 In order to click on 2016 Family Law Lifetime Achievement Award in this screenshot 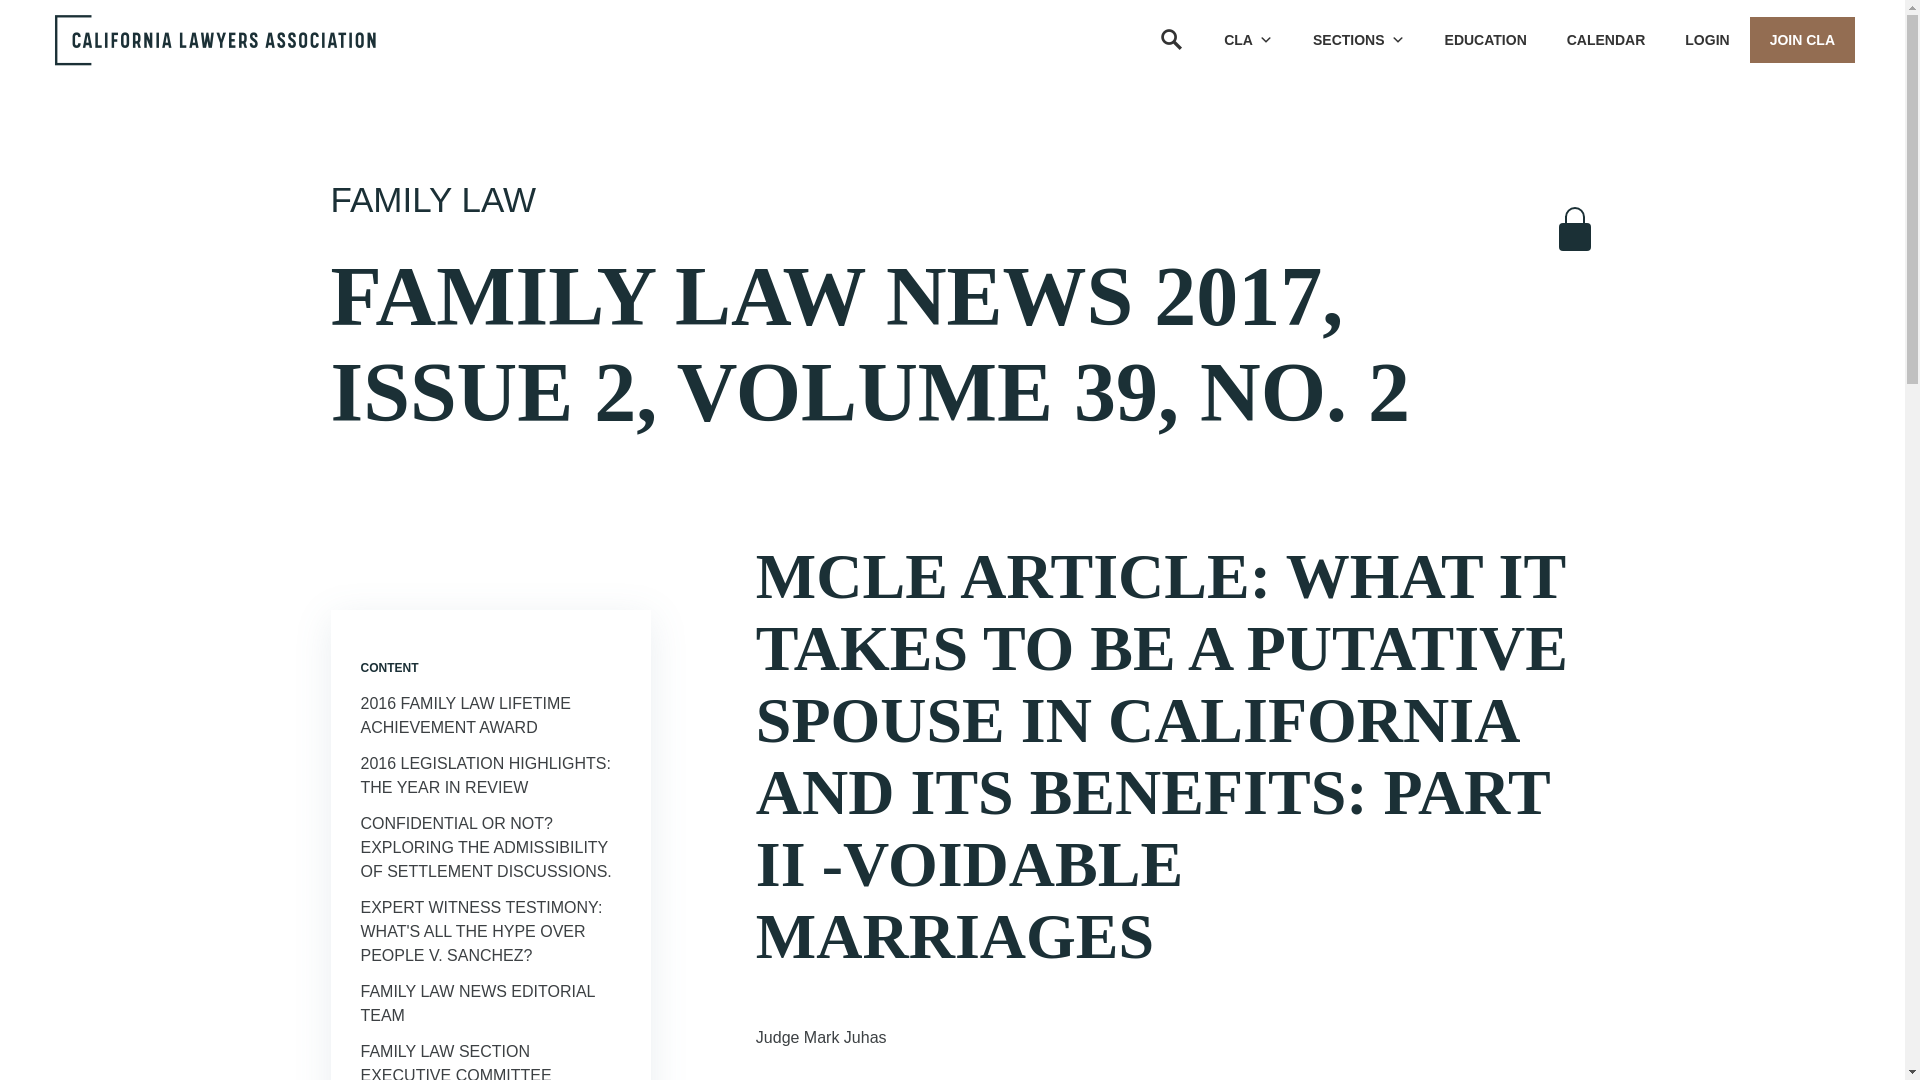, I will do `click(465, 715)`.